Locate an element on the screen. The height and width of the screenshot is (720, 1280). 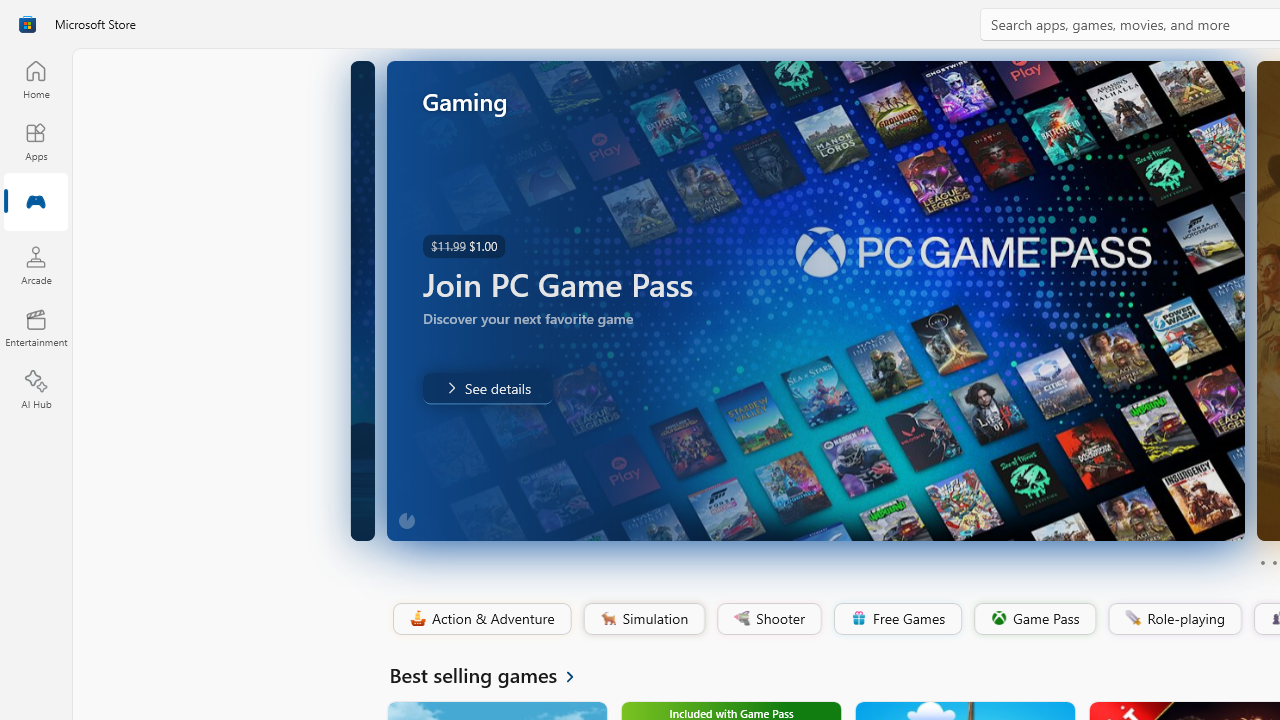
Apps is located at coordinates (36, 141).